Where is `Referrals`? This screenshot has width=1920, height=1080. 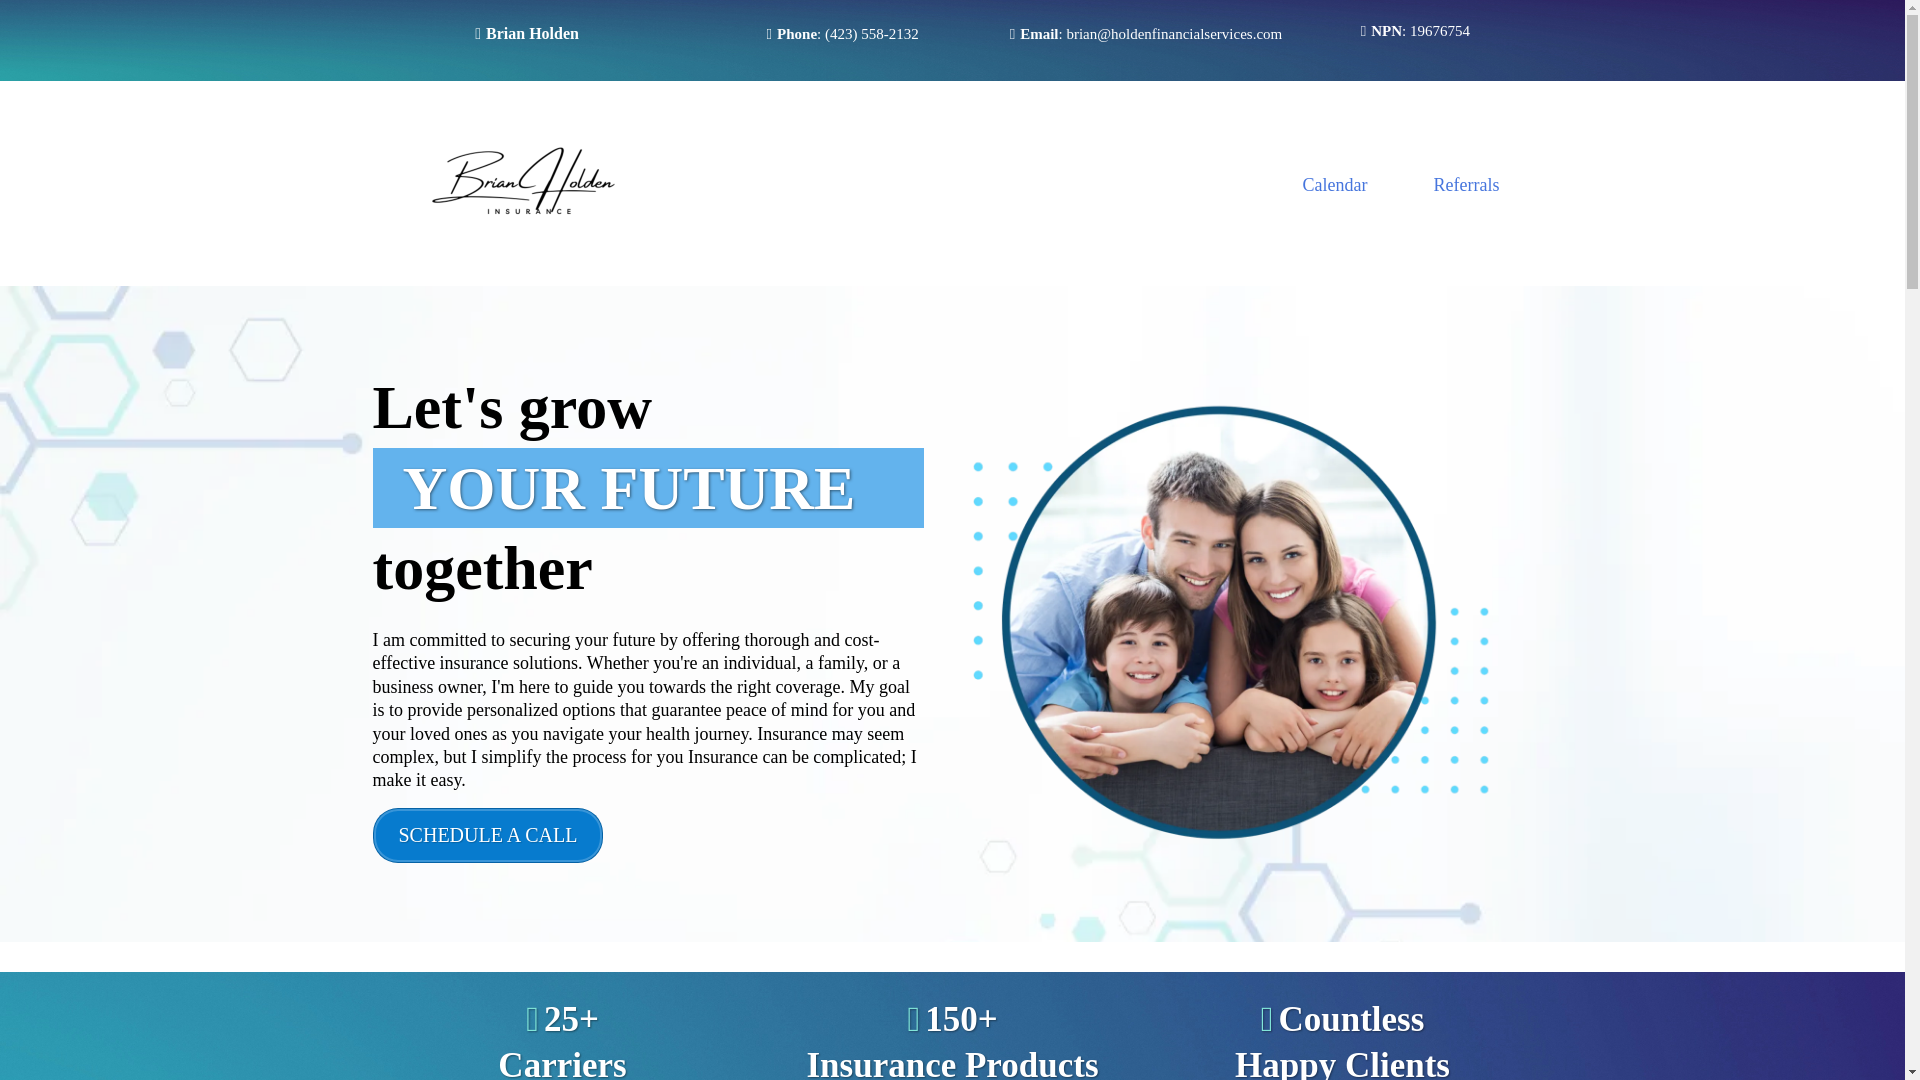
Referrals is located at coordinates (1466, 184).